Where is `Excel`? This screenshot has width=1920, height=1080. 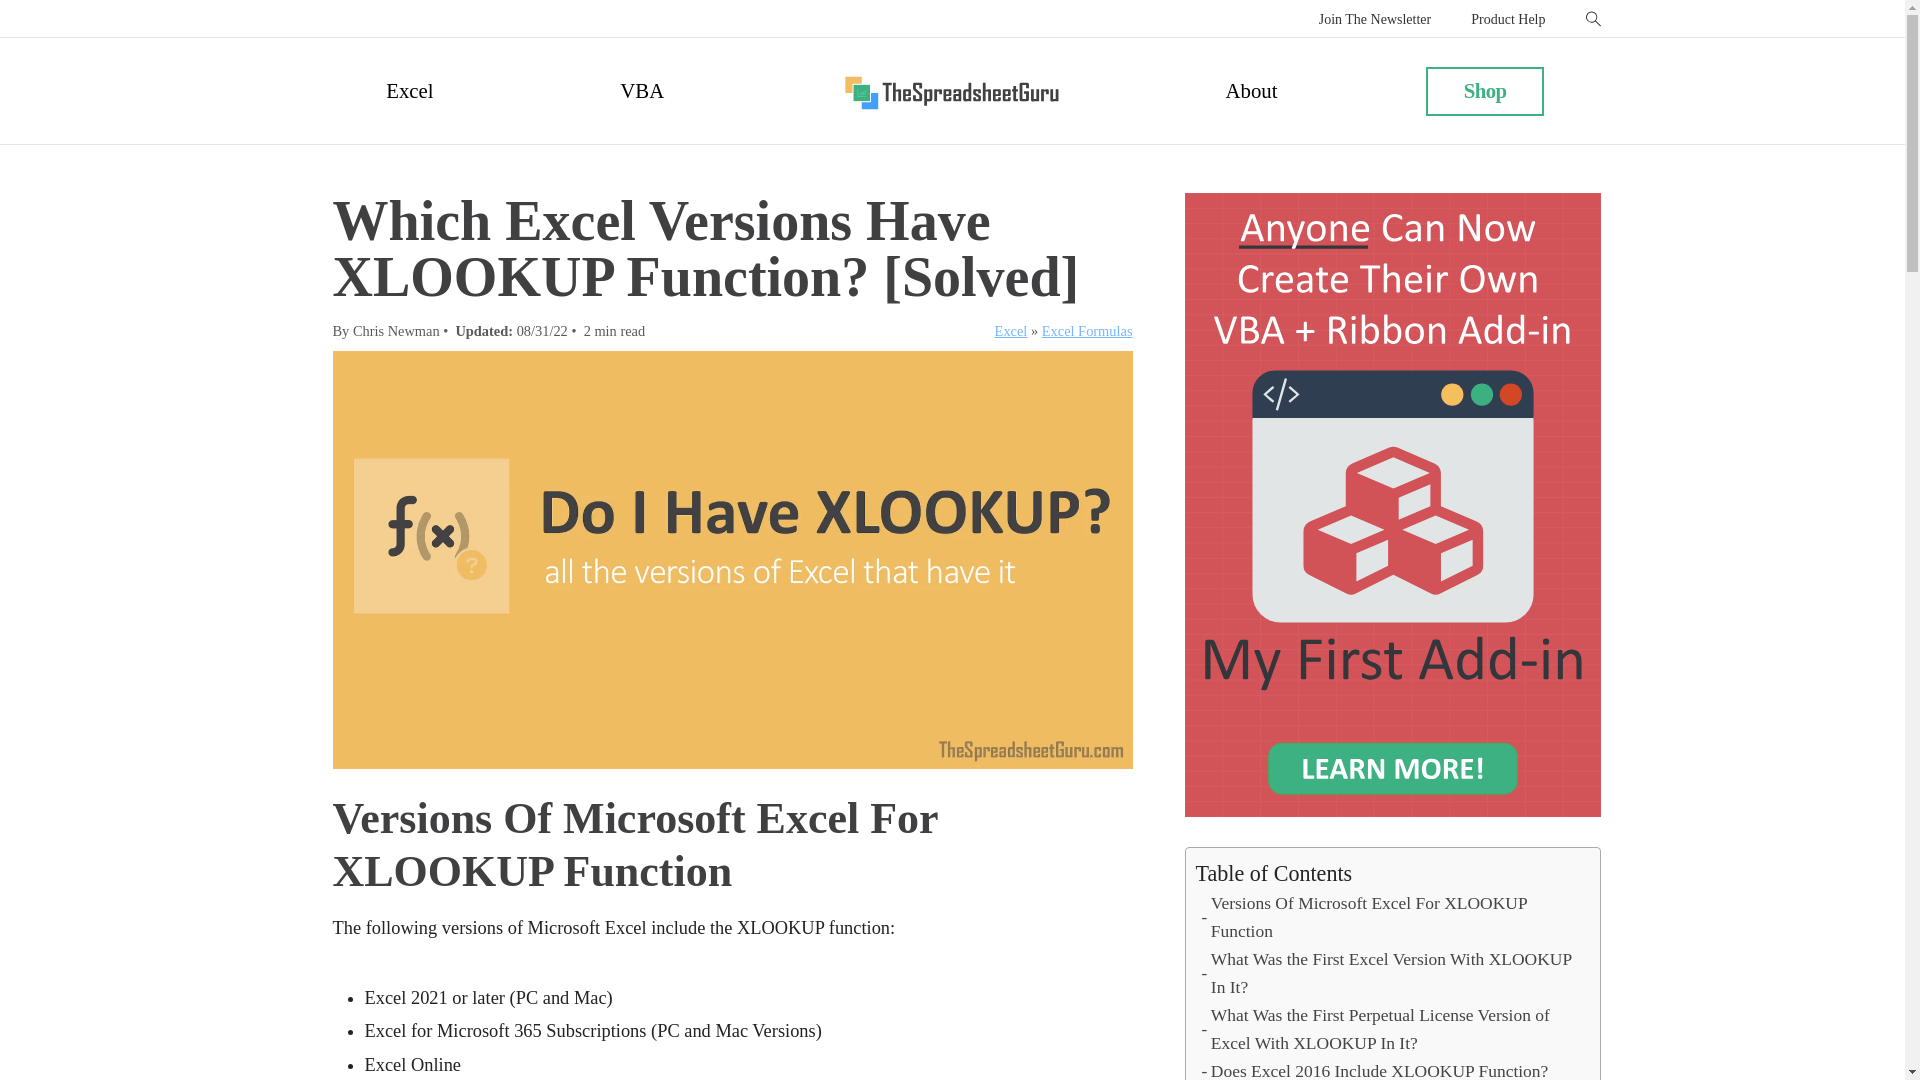 Excel is located at coordinates (1010, 330).